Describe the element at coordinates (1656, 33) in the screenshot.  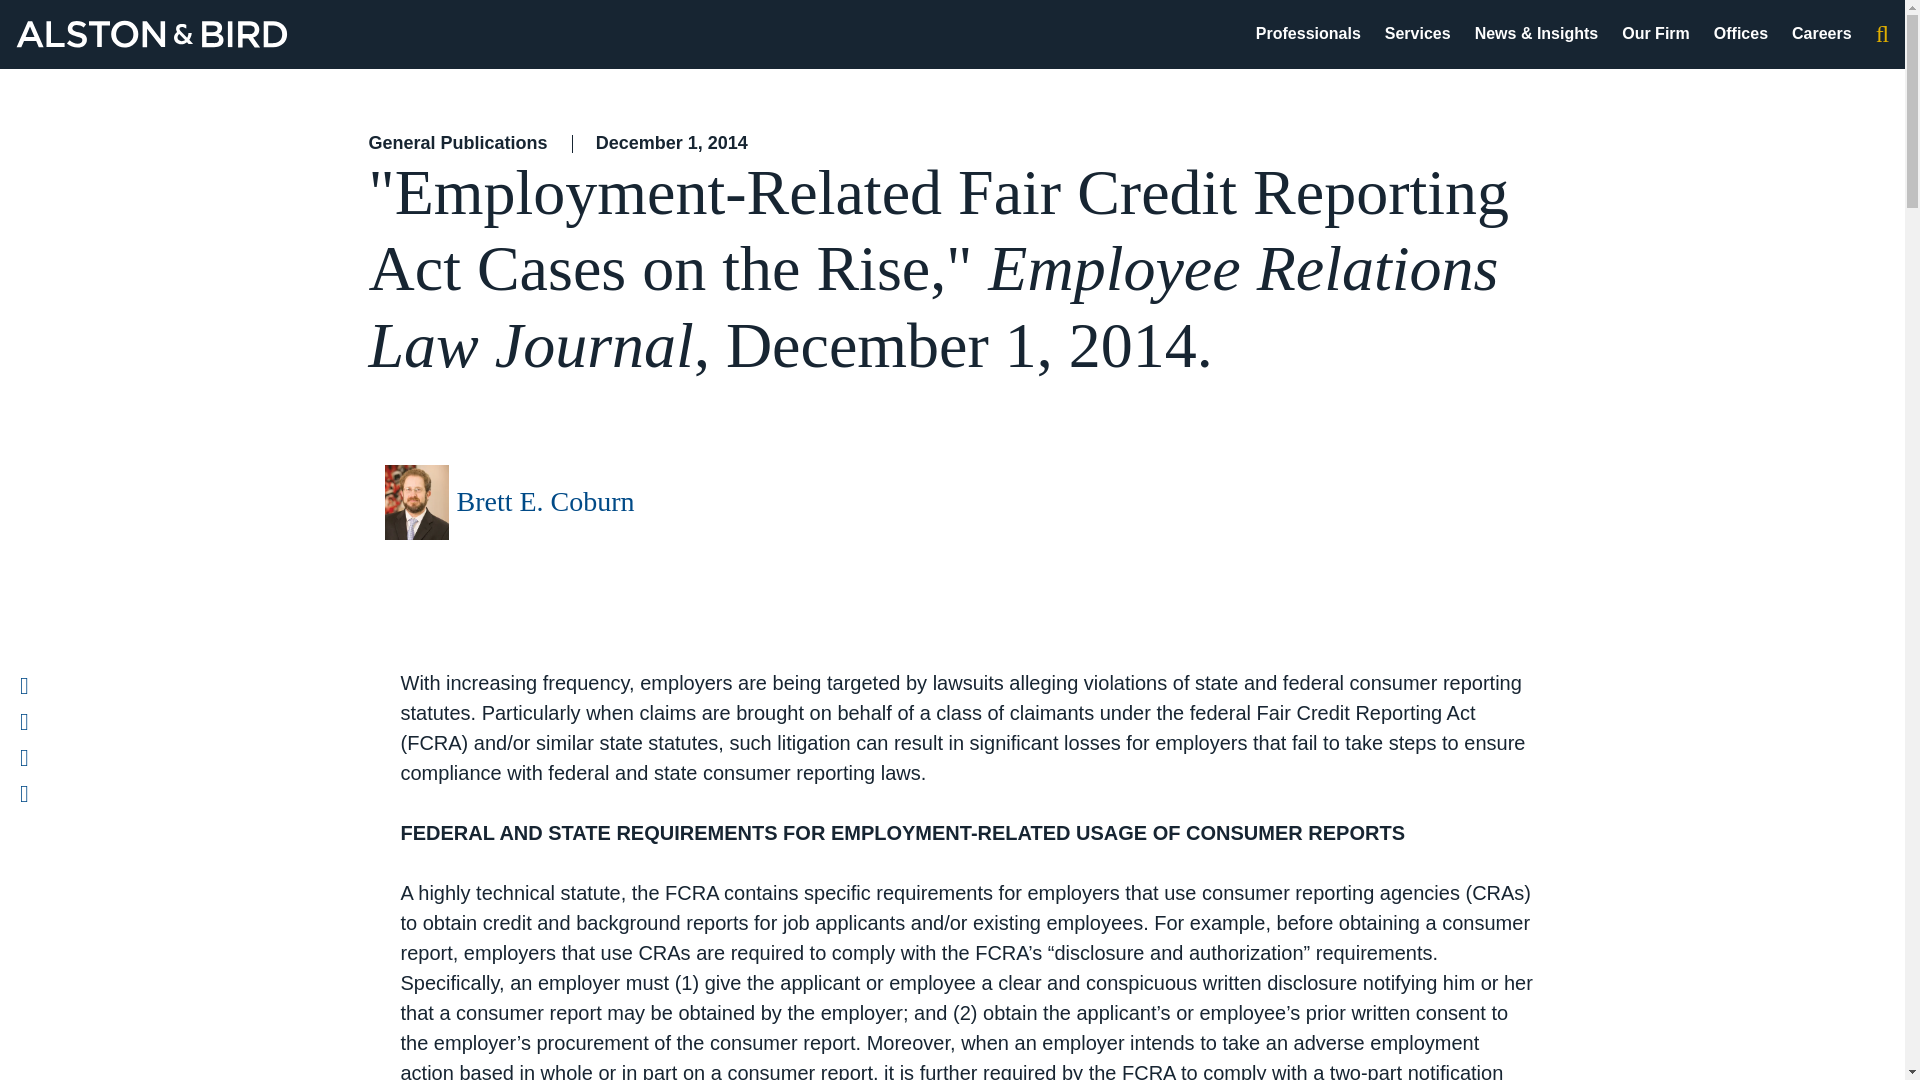
I see `Our Firm` at that location.